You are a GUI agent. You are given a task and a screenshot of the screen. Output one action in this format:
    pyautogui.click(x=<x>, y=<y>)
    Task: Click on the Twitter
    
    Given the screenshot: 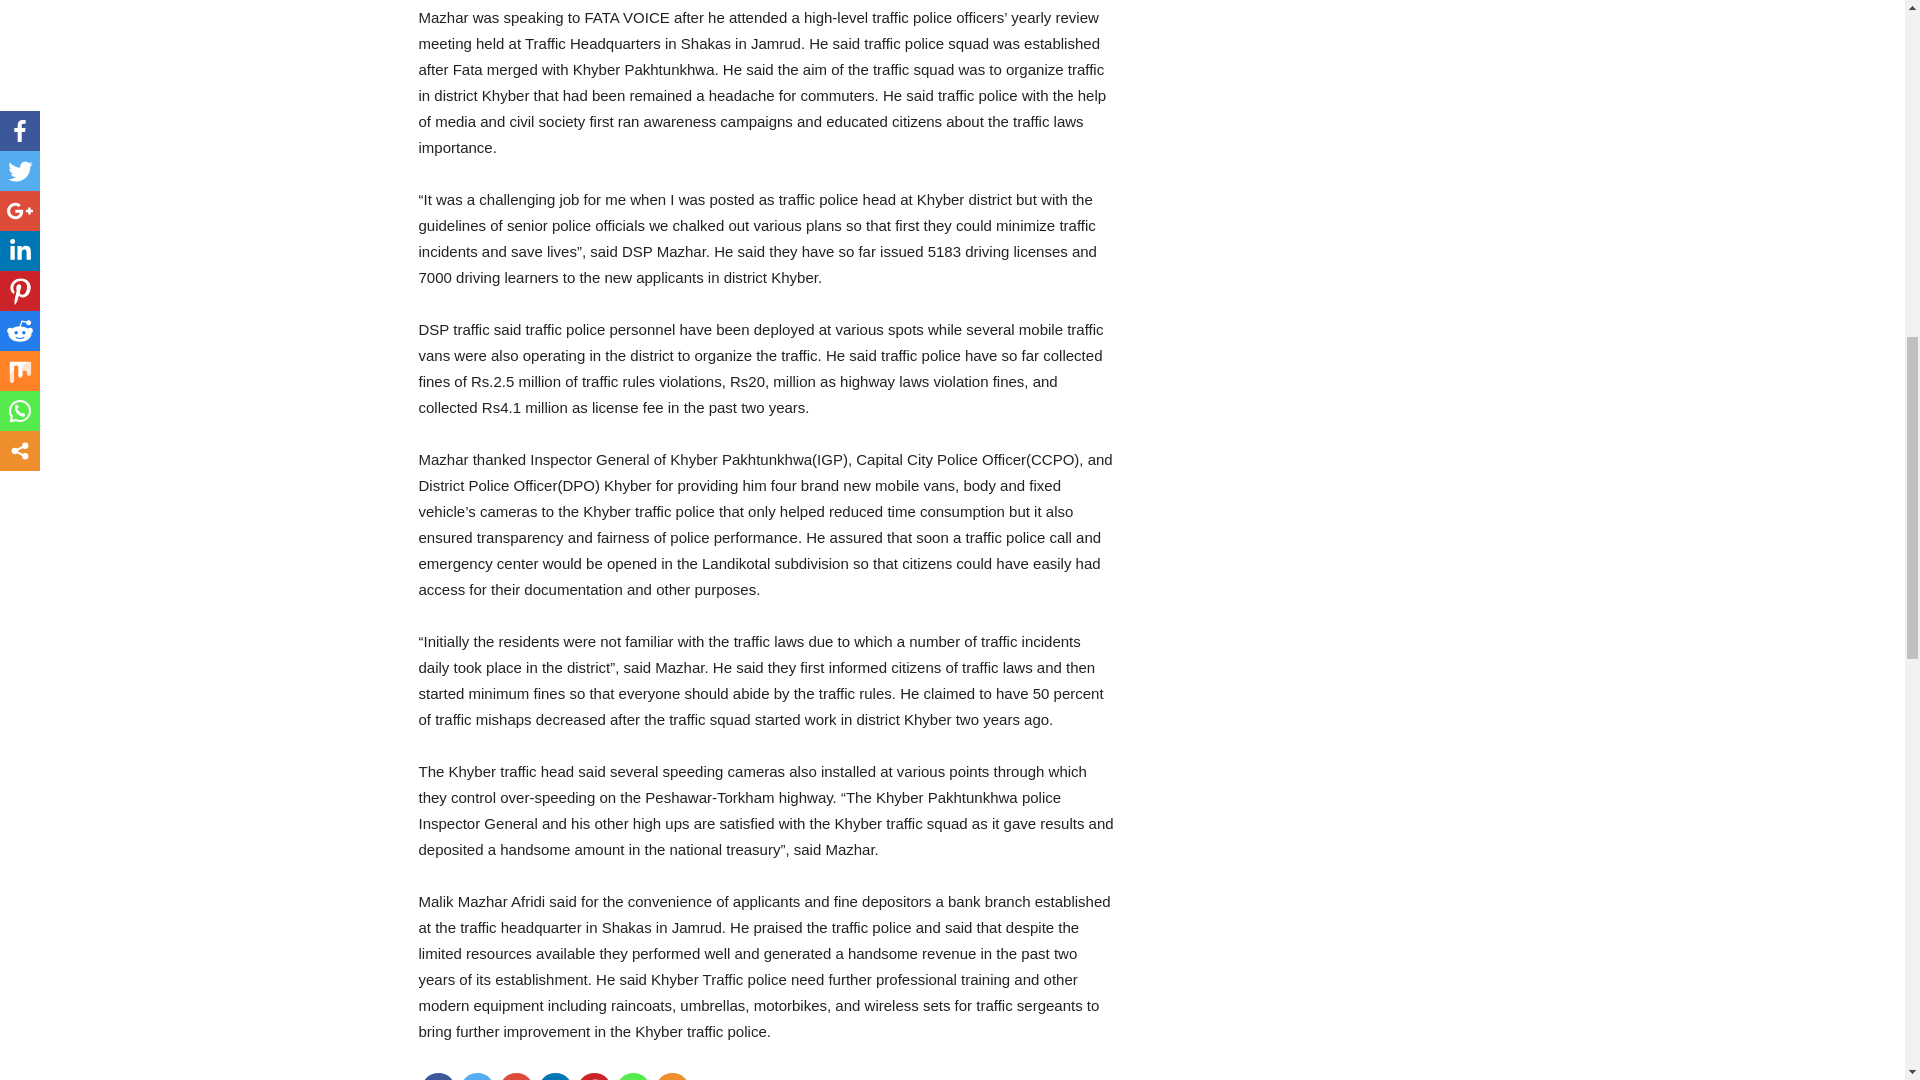 What is the action you would take?
    pyautogui.click(x=478, y=1076)
    